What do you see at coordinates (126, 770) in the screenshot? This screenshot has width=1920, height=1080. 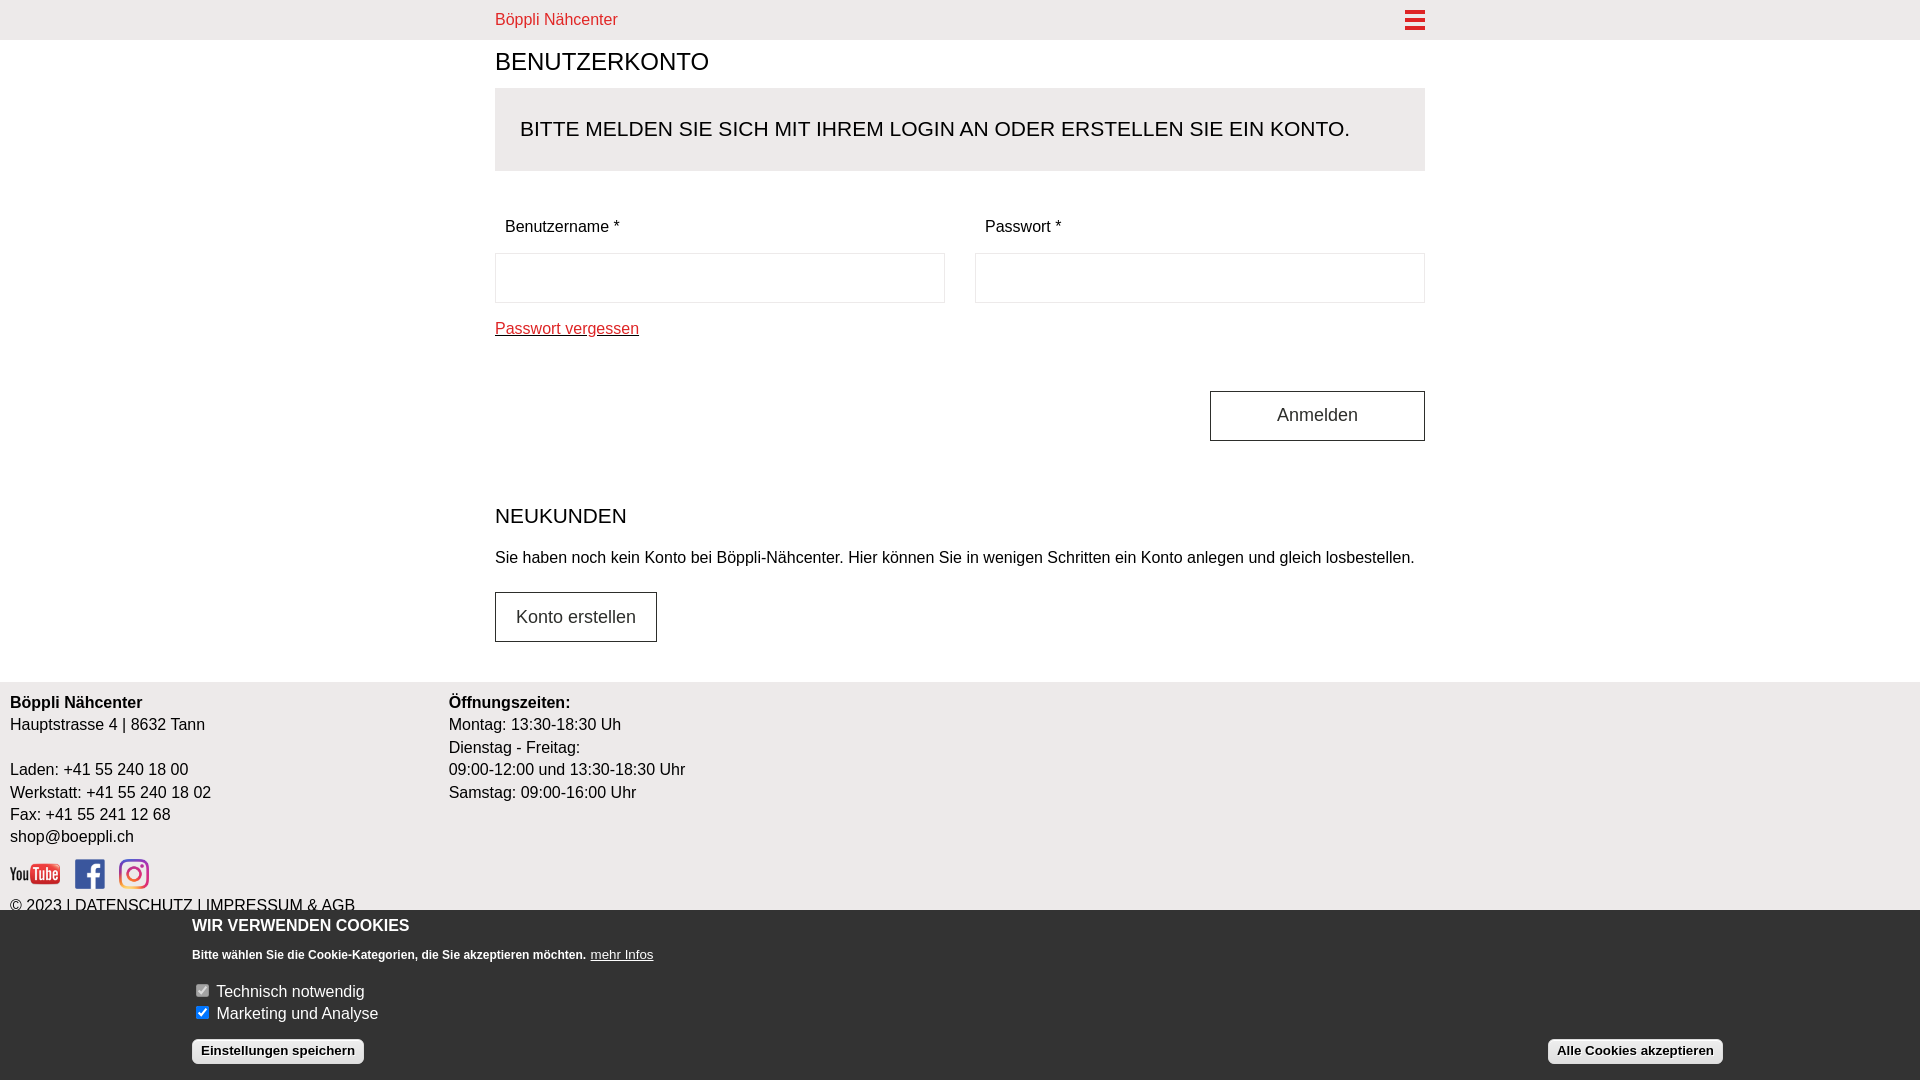 I see `+41 55 240 18 00` at bounding box center [126, 770].